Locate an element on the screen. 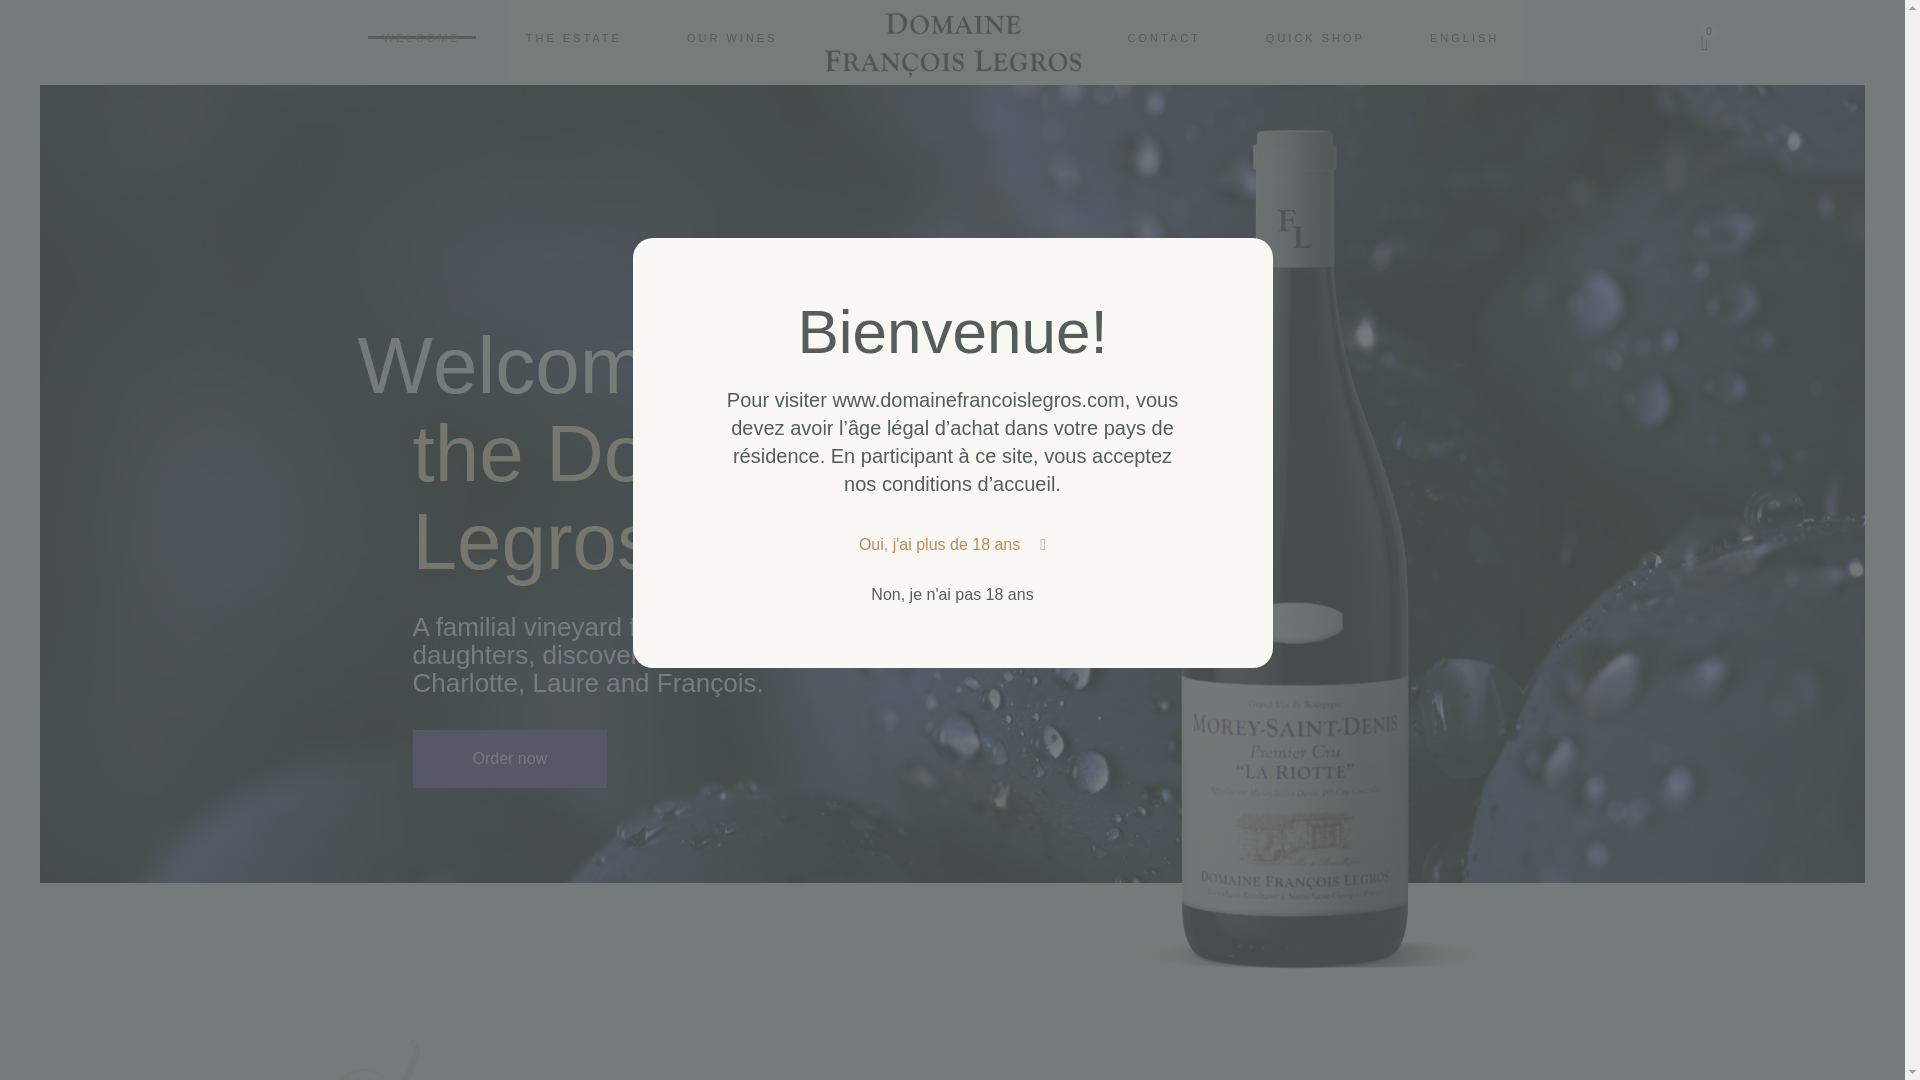  CONTACT is located at coordinates (574, 36).